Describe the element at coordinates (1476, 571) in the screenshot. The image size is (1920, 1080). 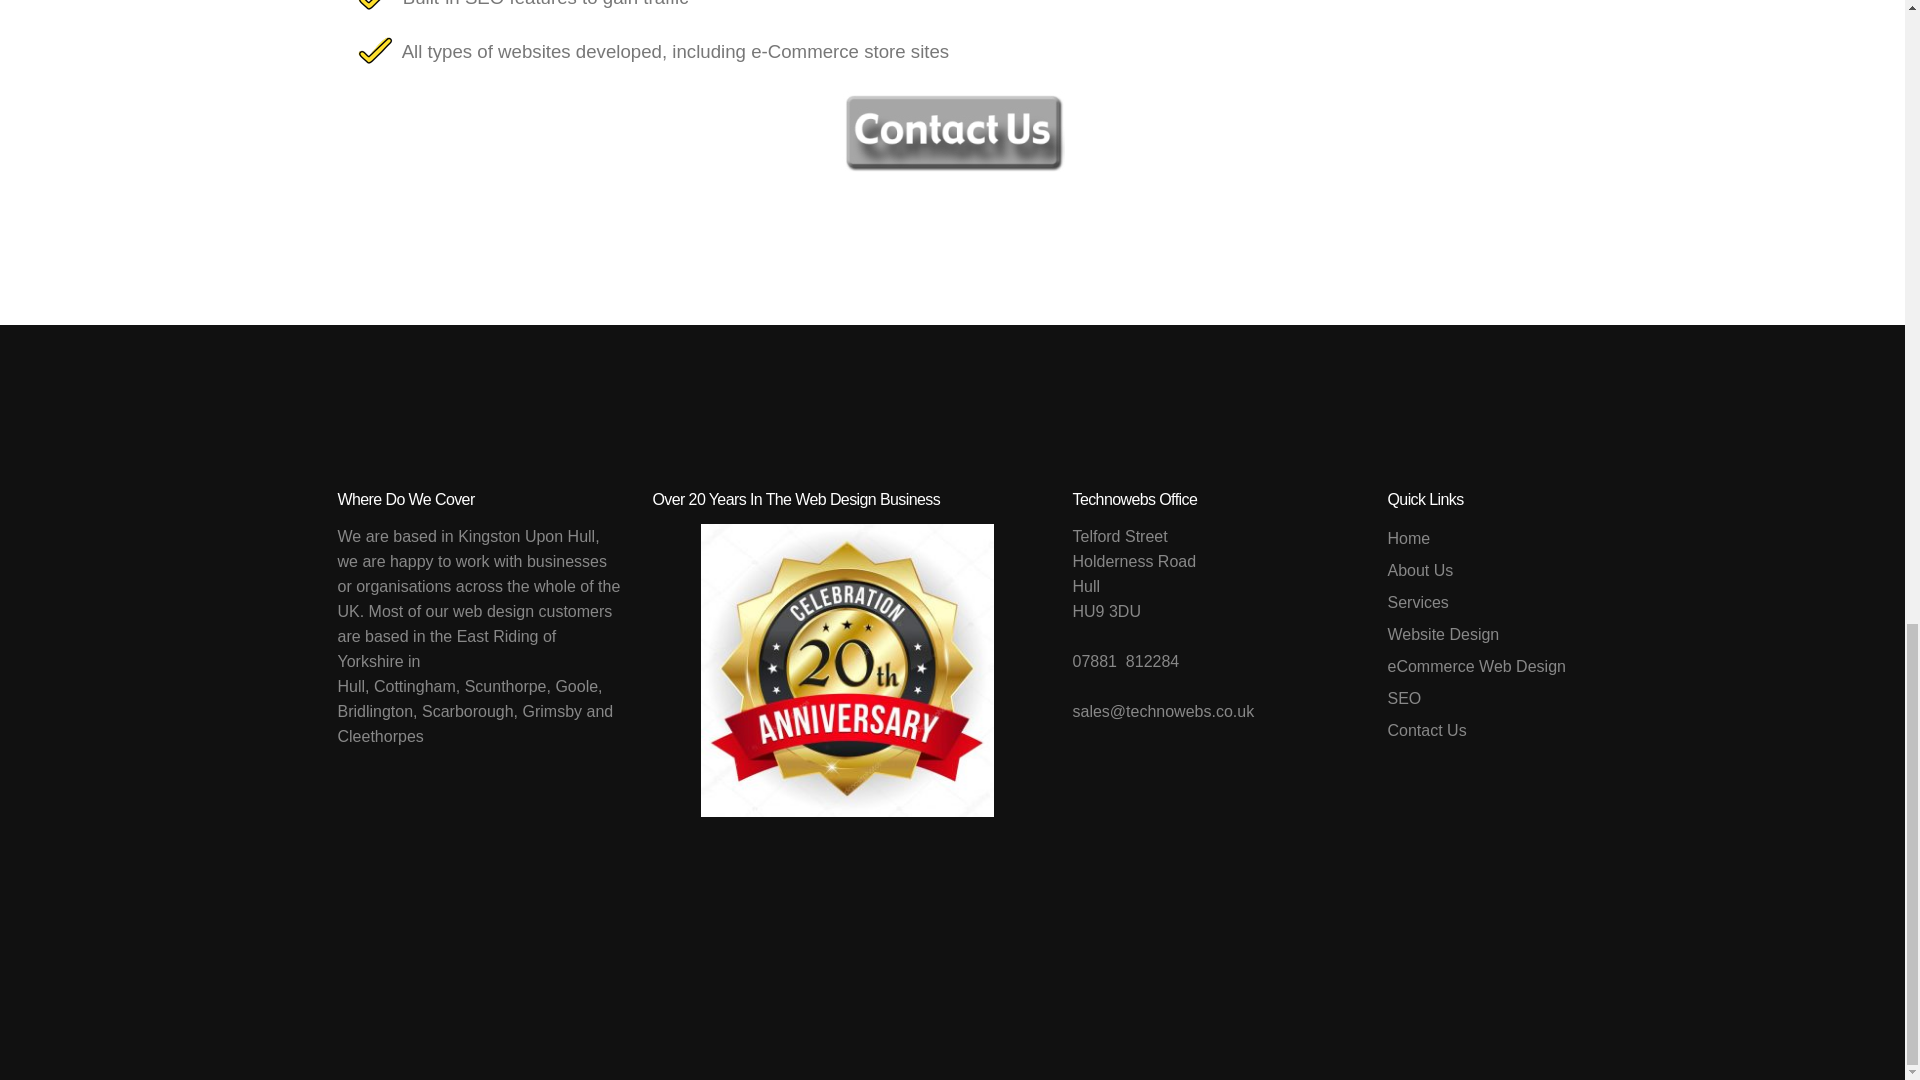
I see `About Us` at that location.